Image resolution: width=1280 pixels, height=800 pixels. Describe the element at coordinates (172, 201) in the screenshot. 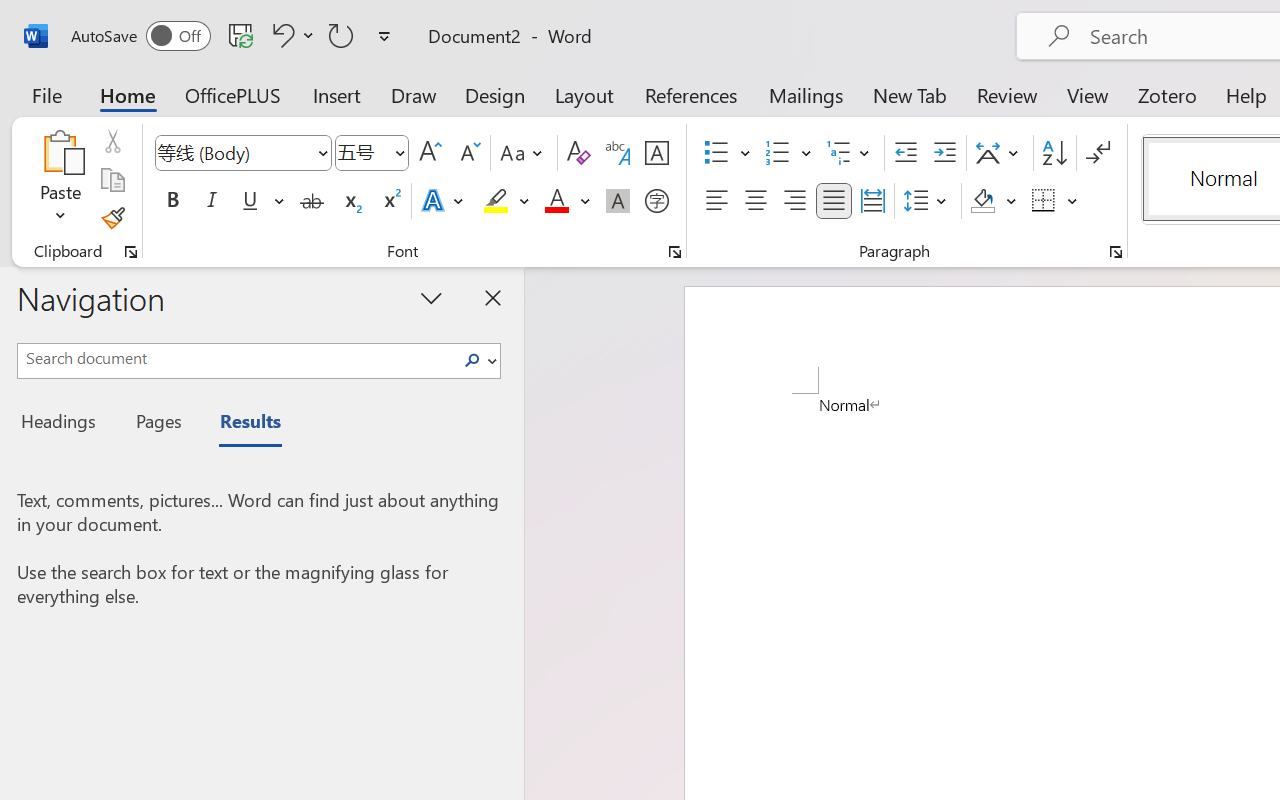

I see `Bold` at that location.